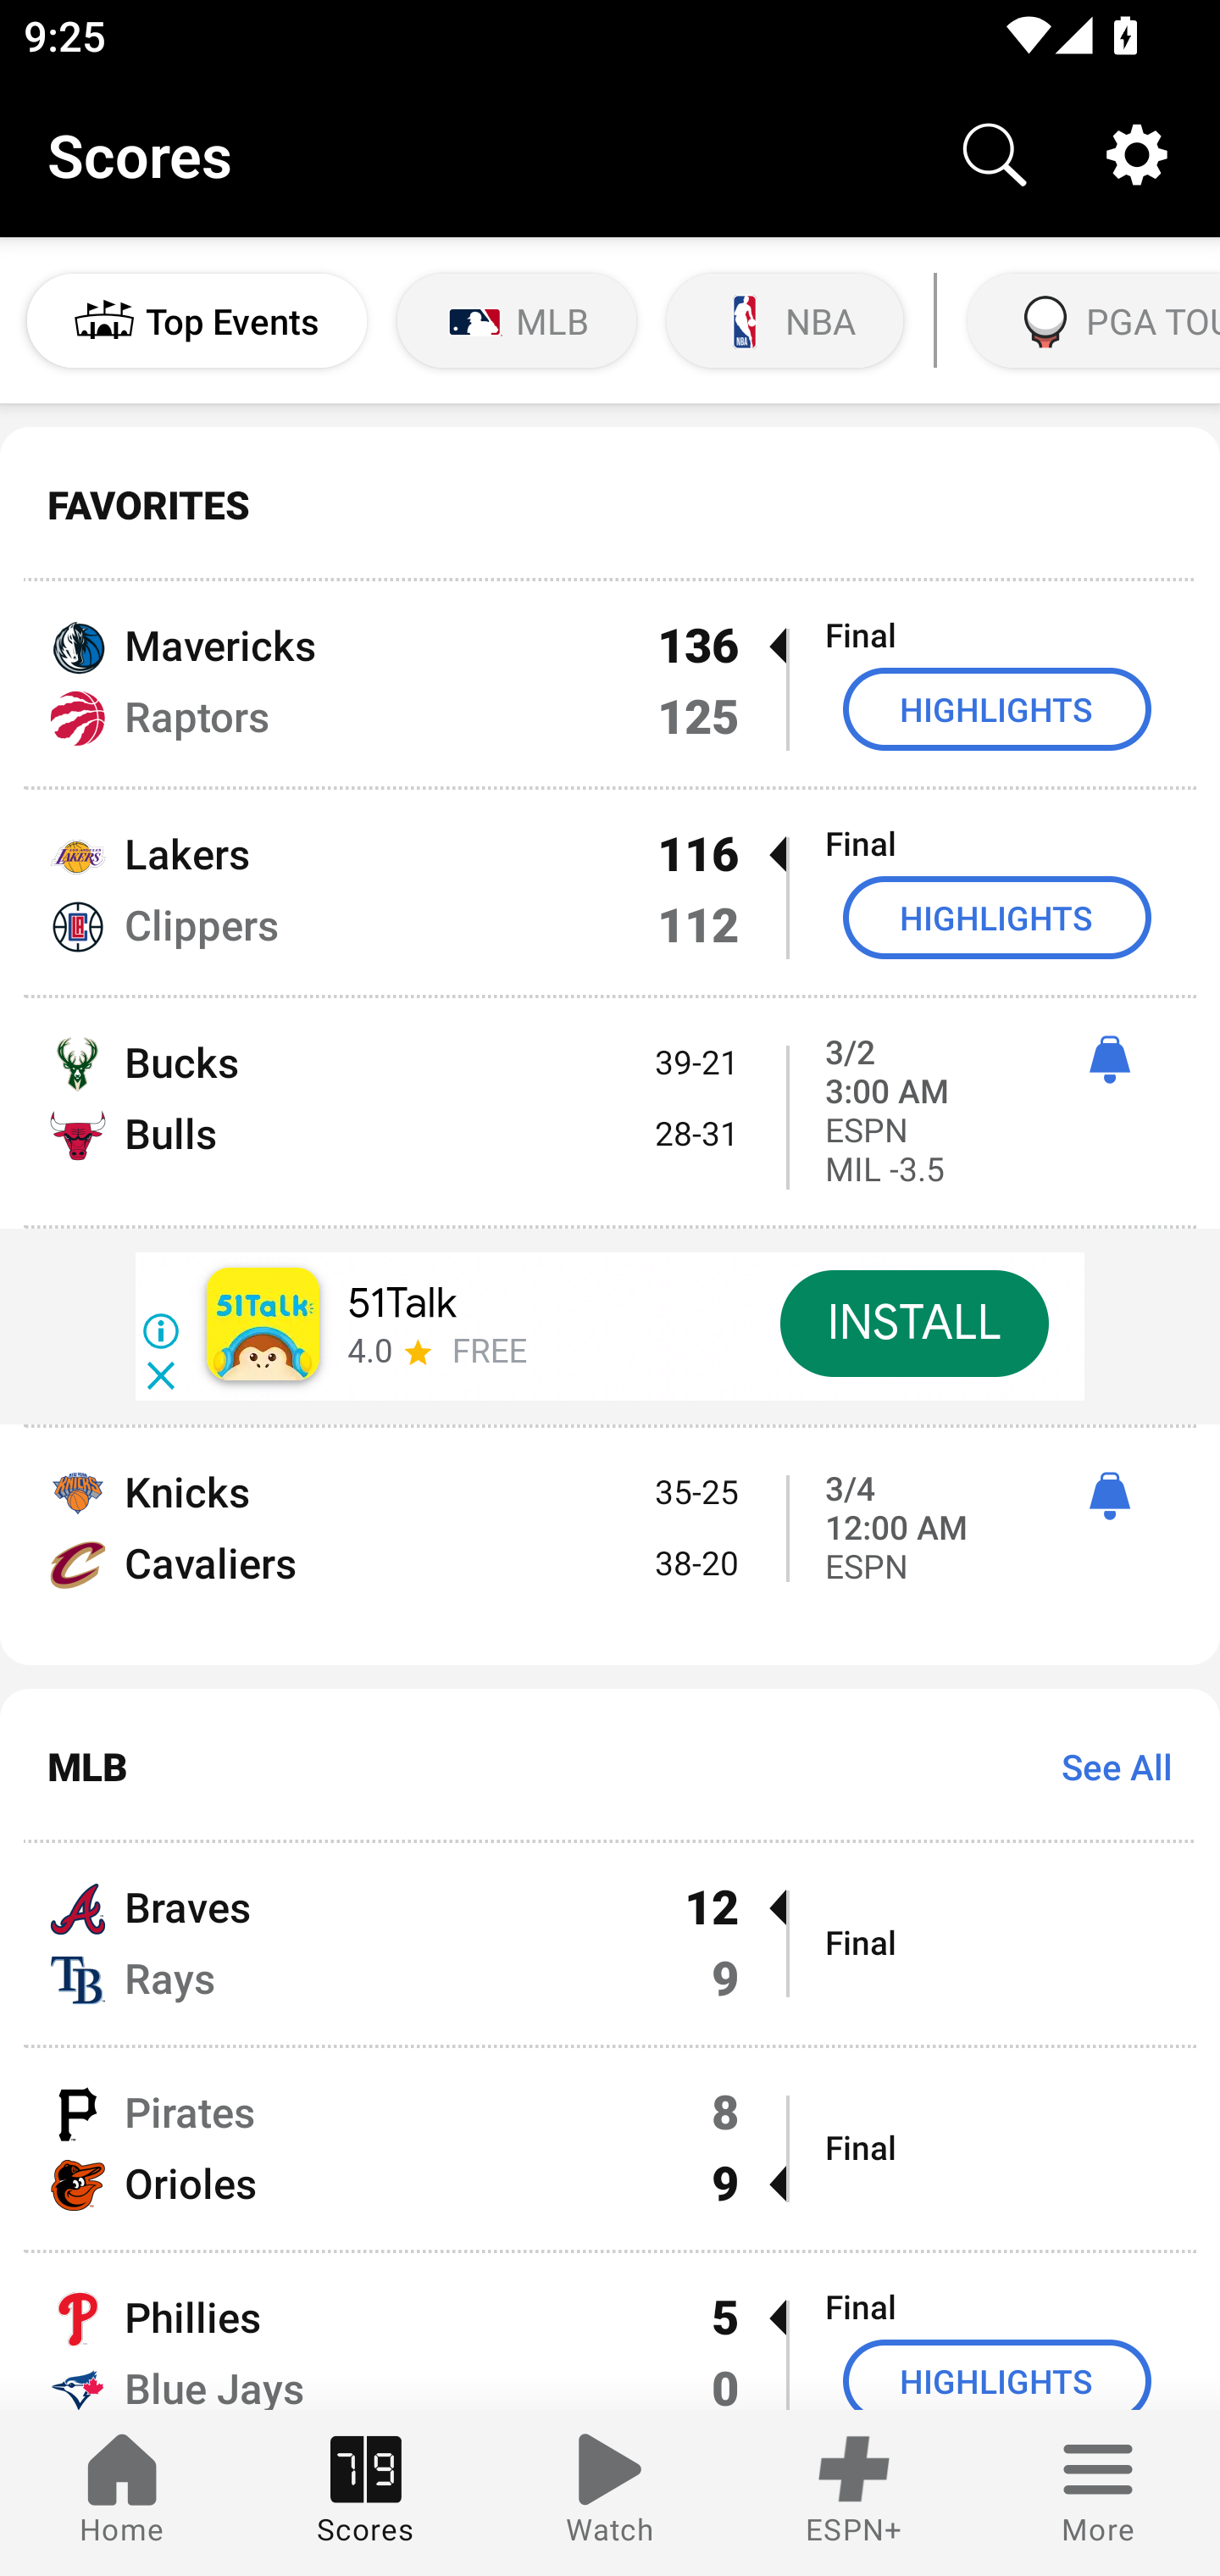 The height and width of the screenshot is (2576, 1220). Describe the element at coordinates (1109, 1059) in the screenshot. I see `ì` at that location.